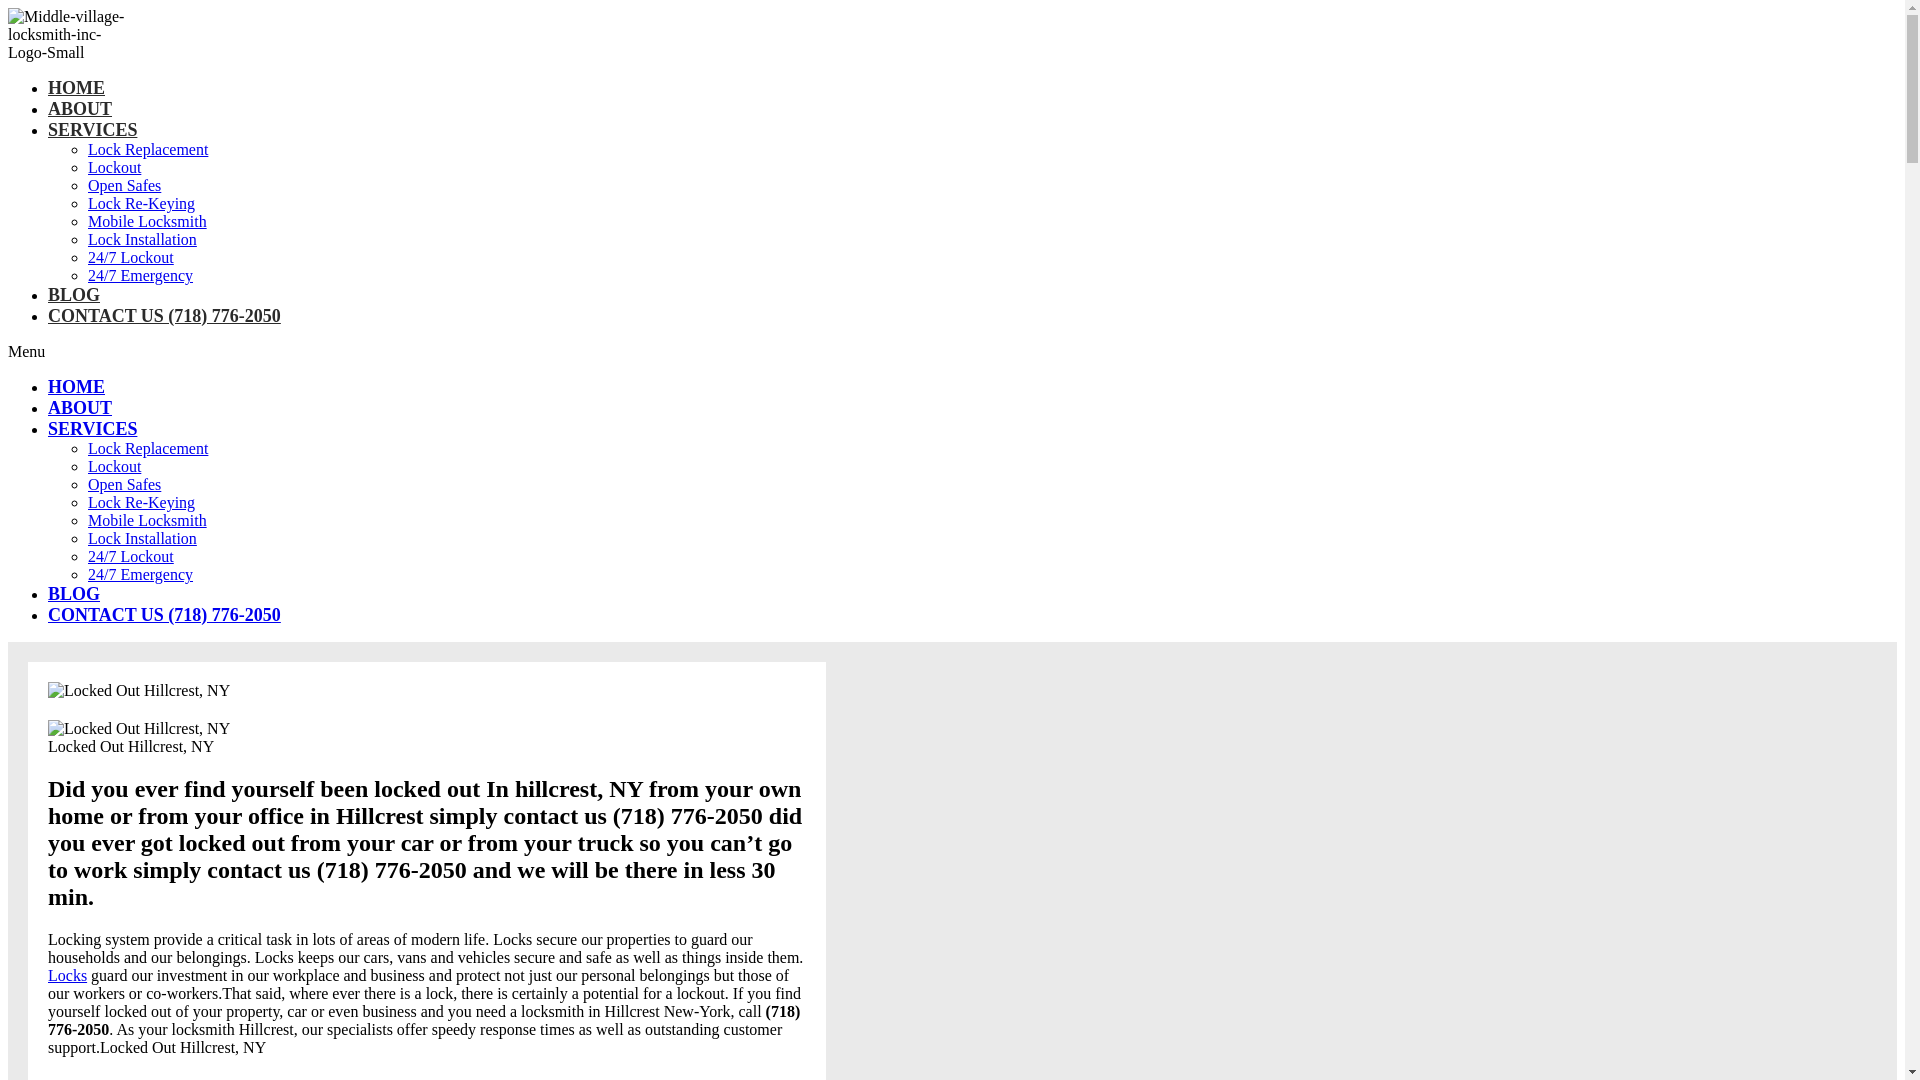 The height and width of the screenshot is (1080, 1920). I want to click on Open Safes, so click(124, 186).